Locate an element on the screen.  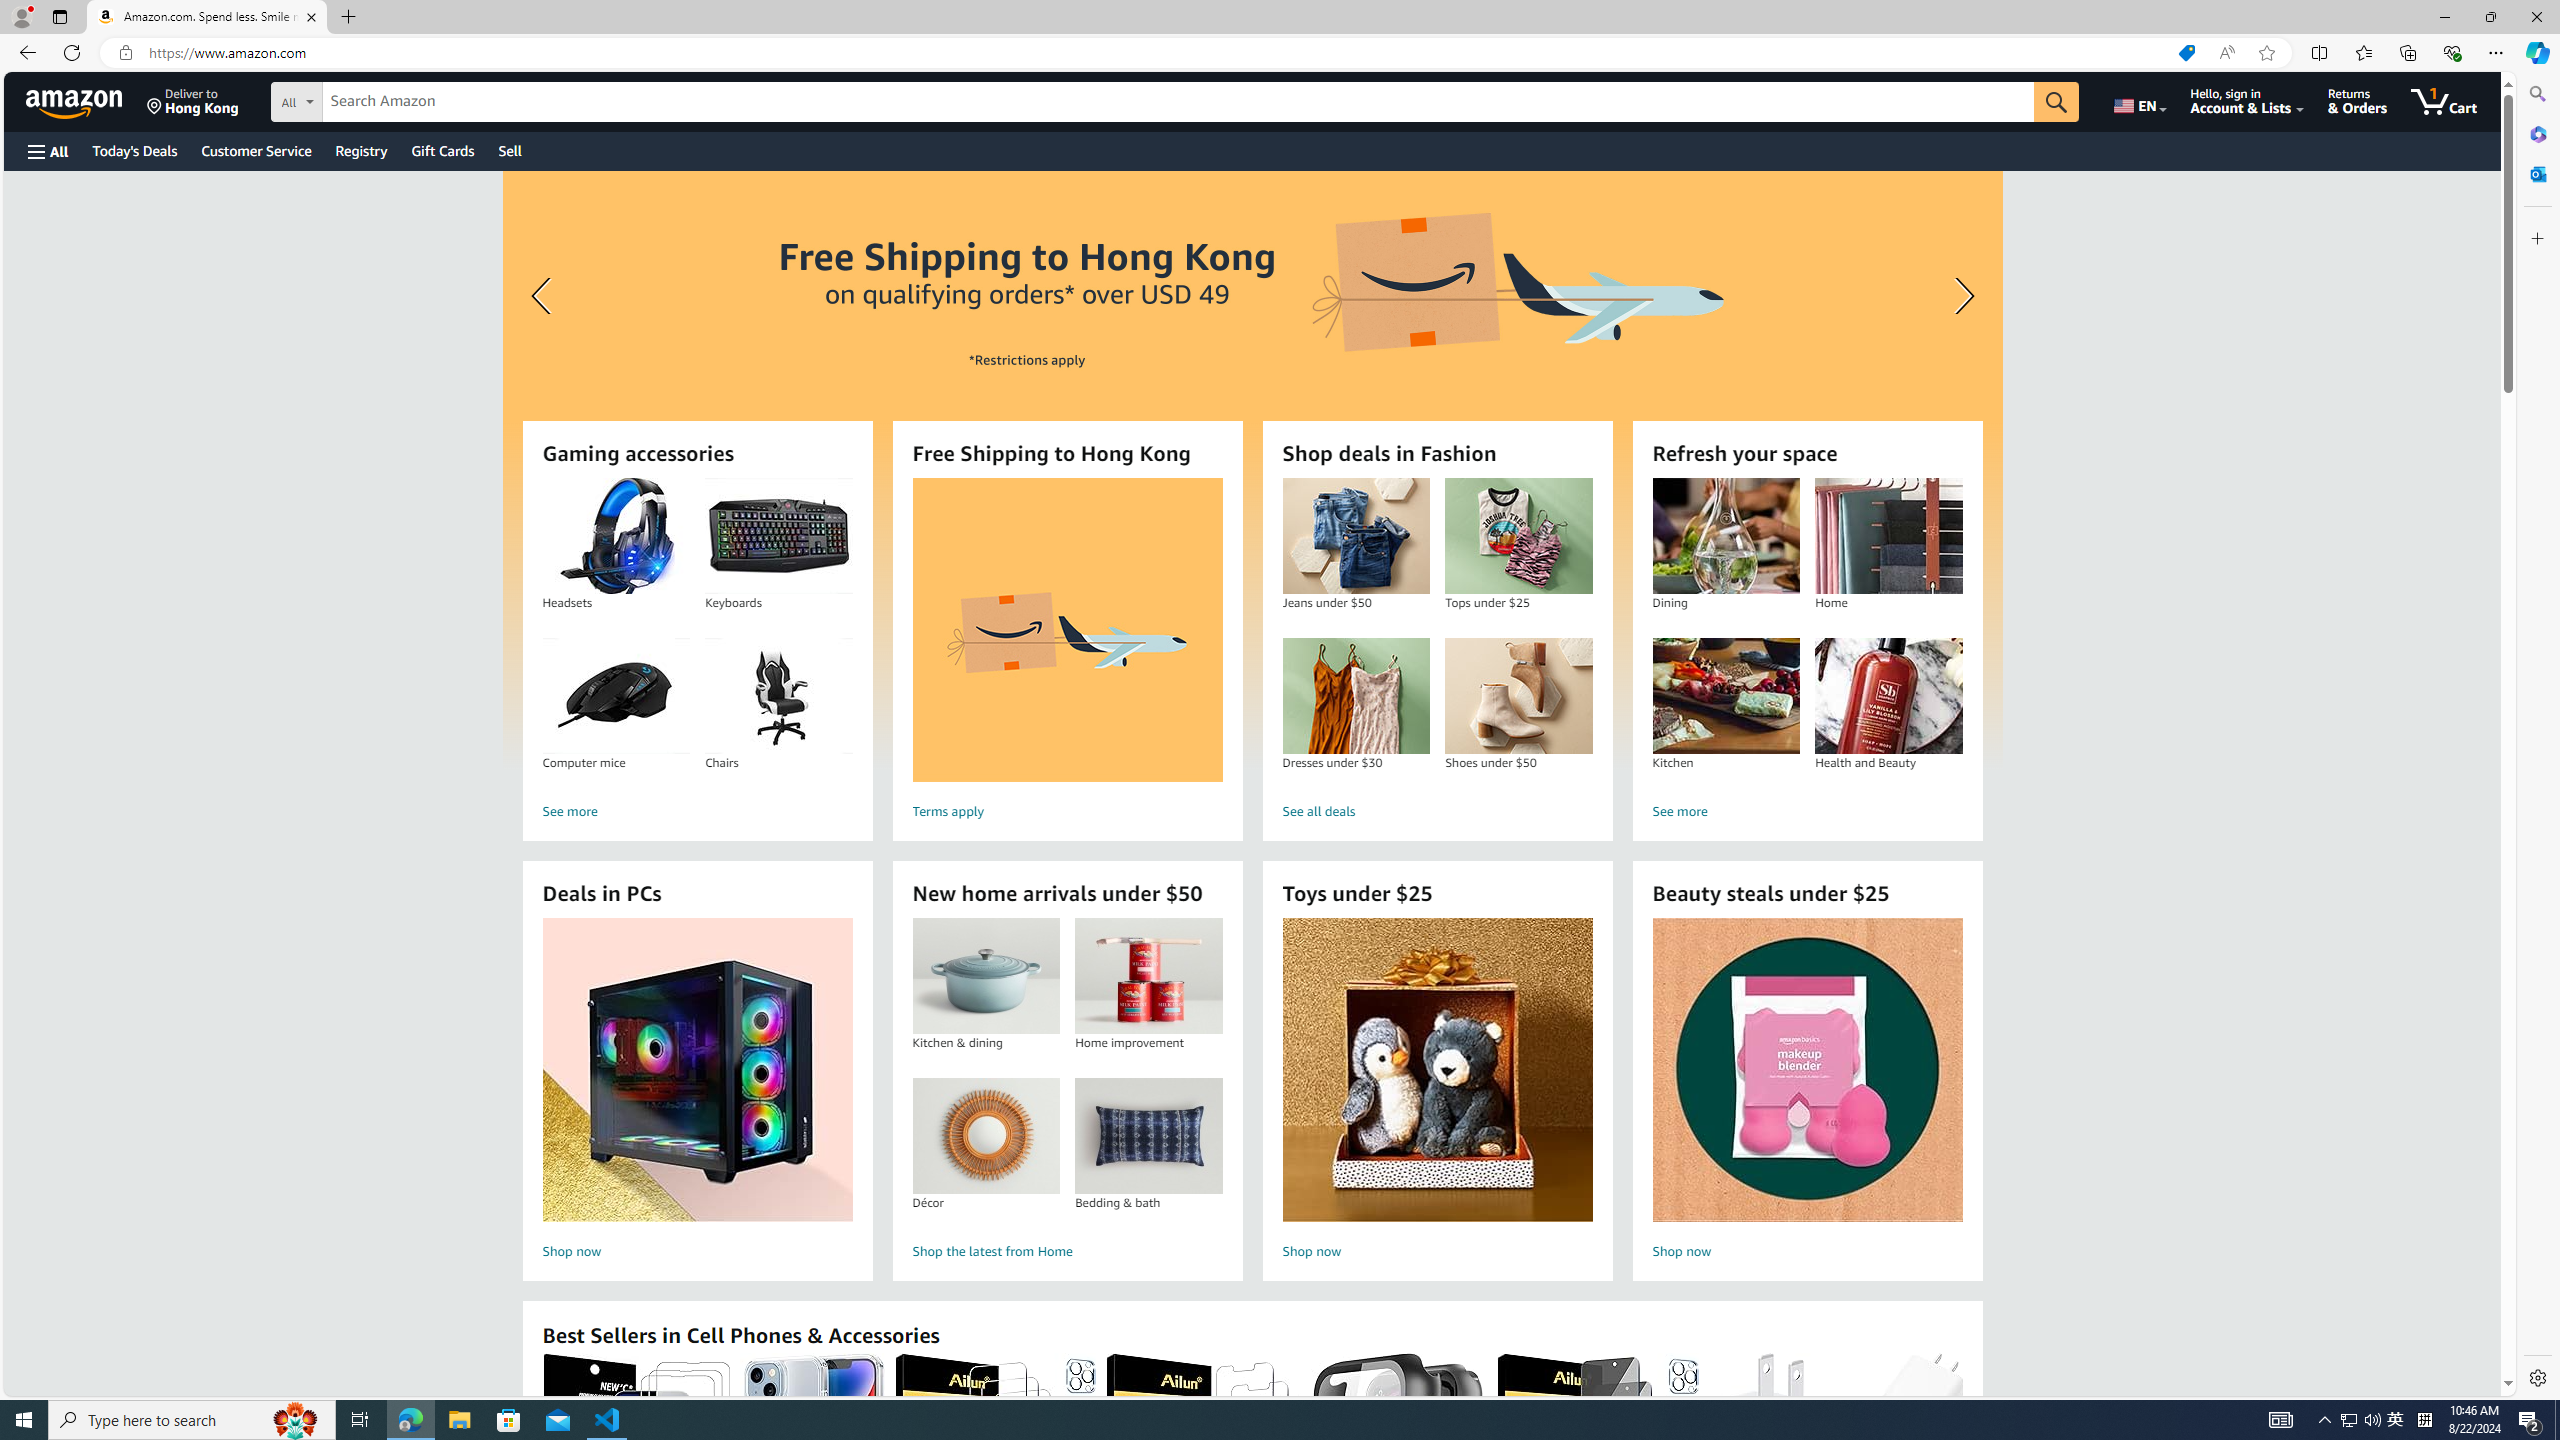
Dresses under $30 is located at coordinates (1355, 696).